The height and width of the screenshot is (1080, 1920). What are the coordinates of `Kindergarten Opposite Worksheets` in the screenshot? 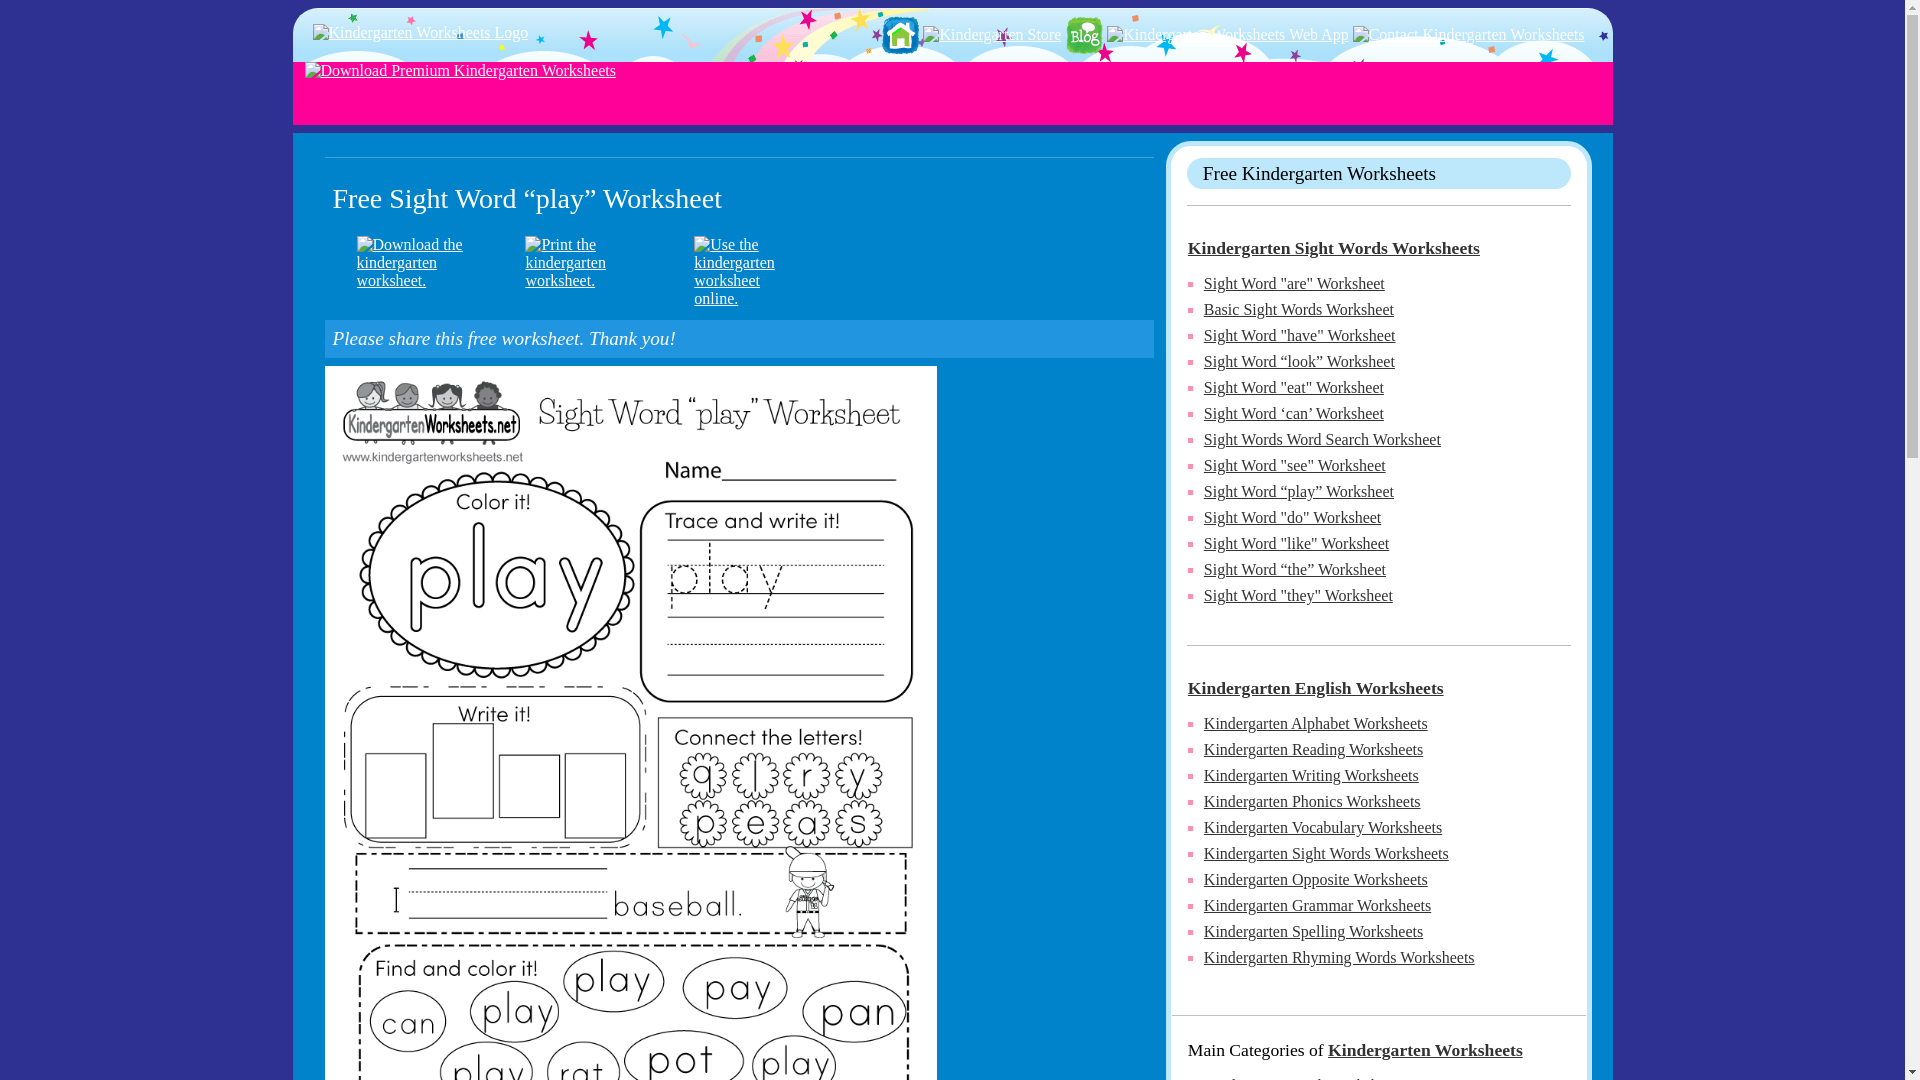 It's located at (1316, 878).